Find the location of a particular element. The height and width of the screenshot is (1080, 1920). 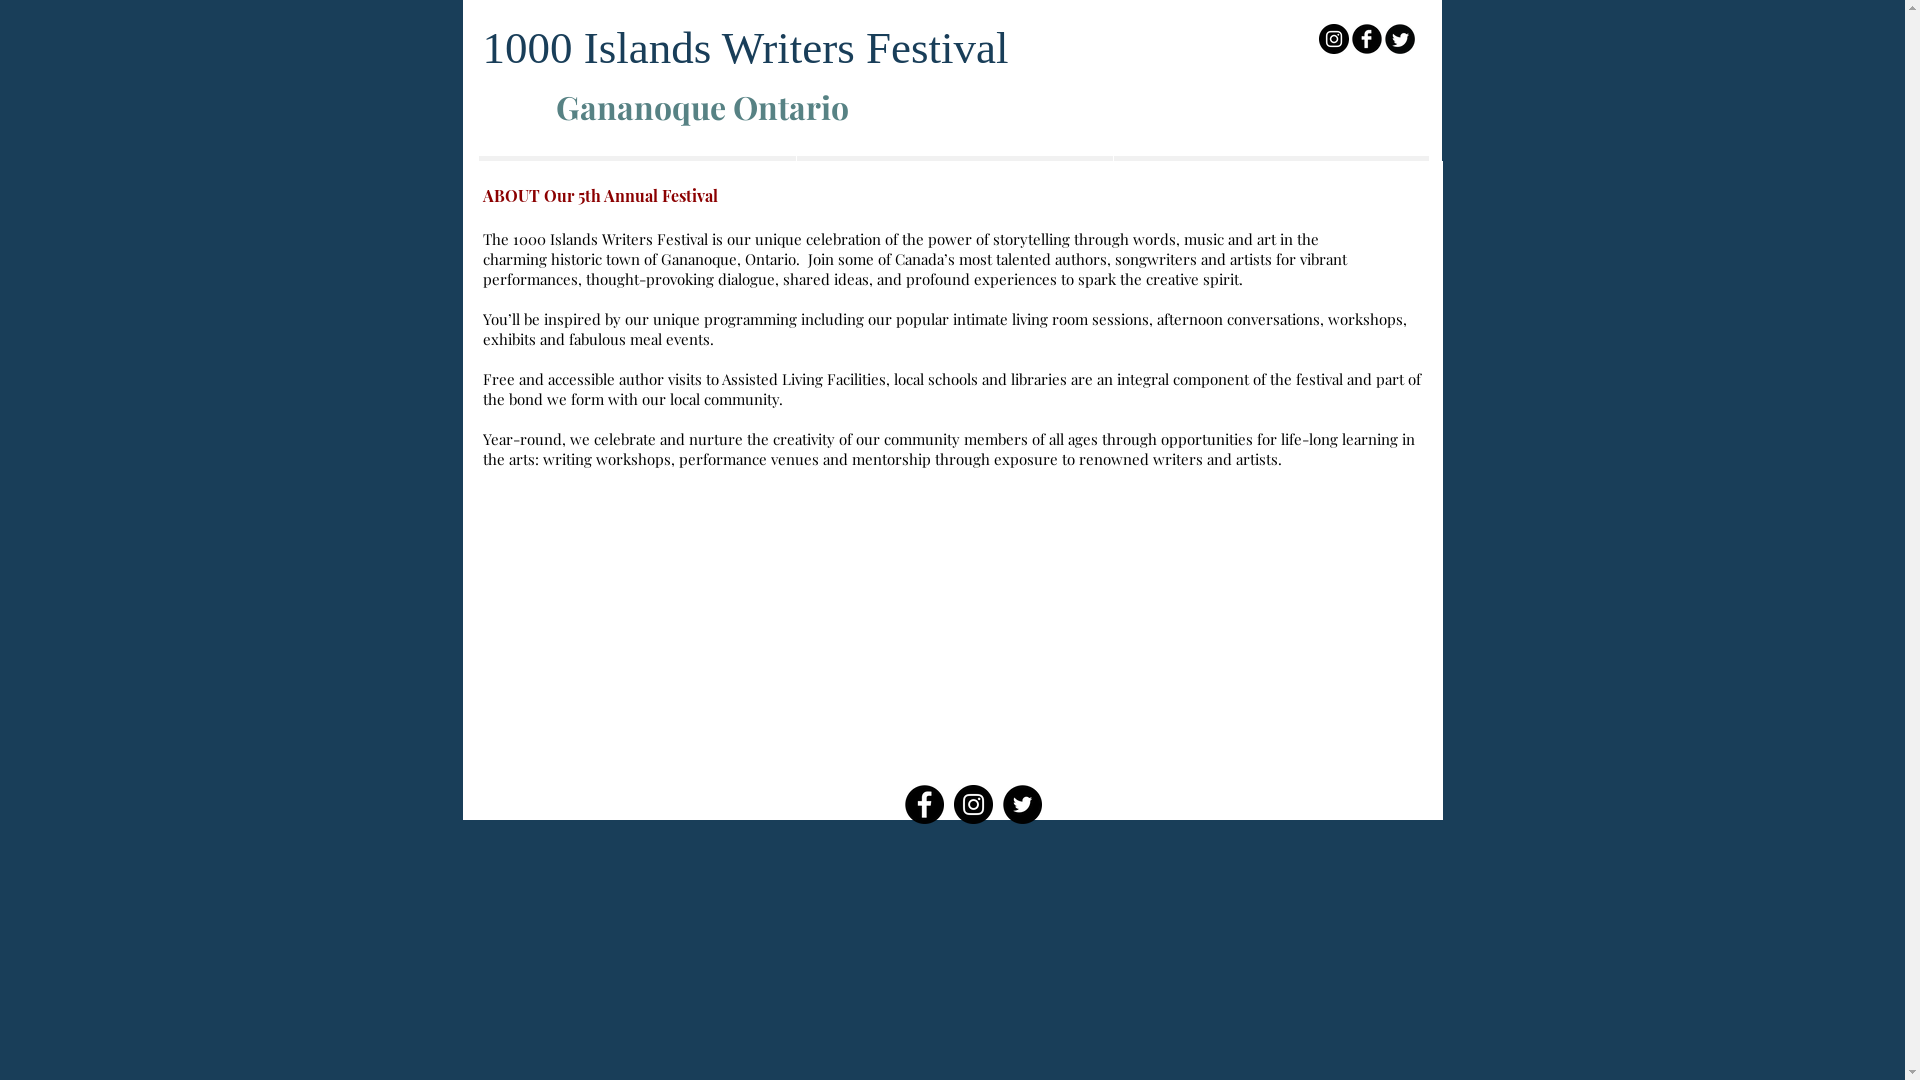

Instagram Feeds is located at coordinates (952, 632).